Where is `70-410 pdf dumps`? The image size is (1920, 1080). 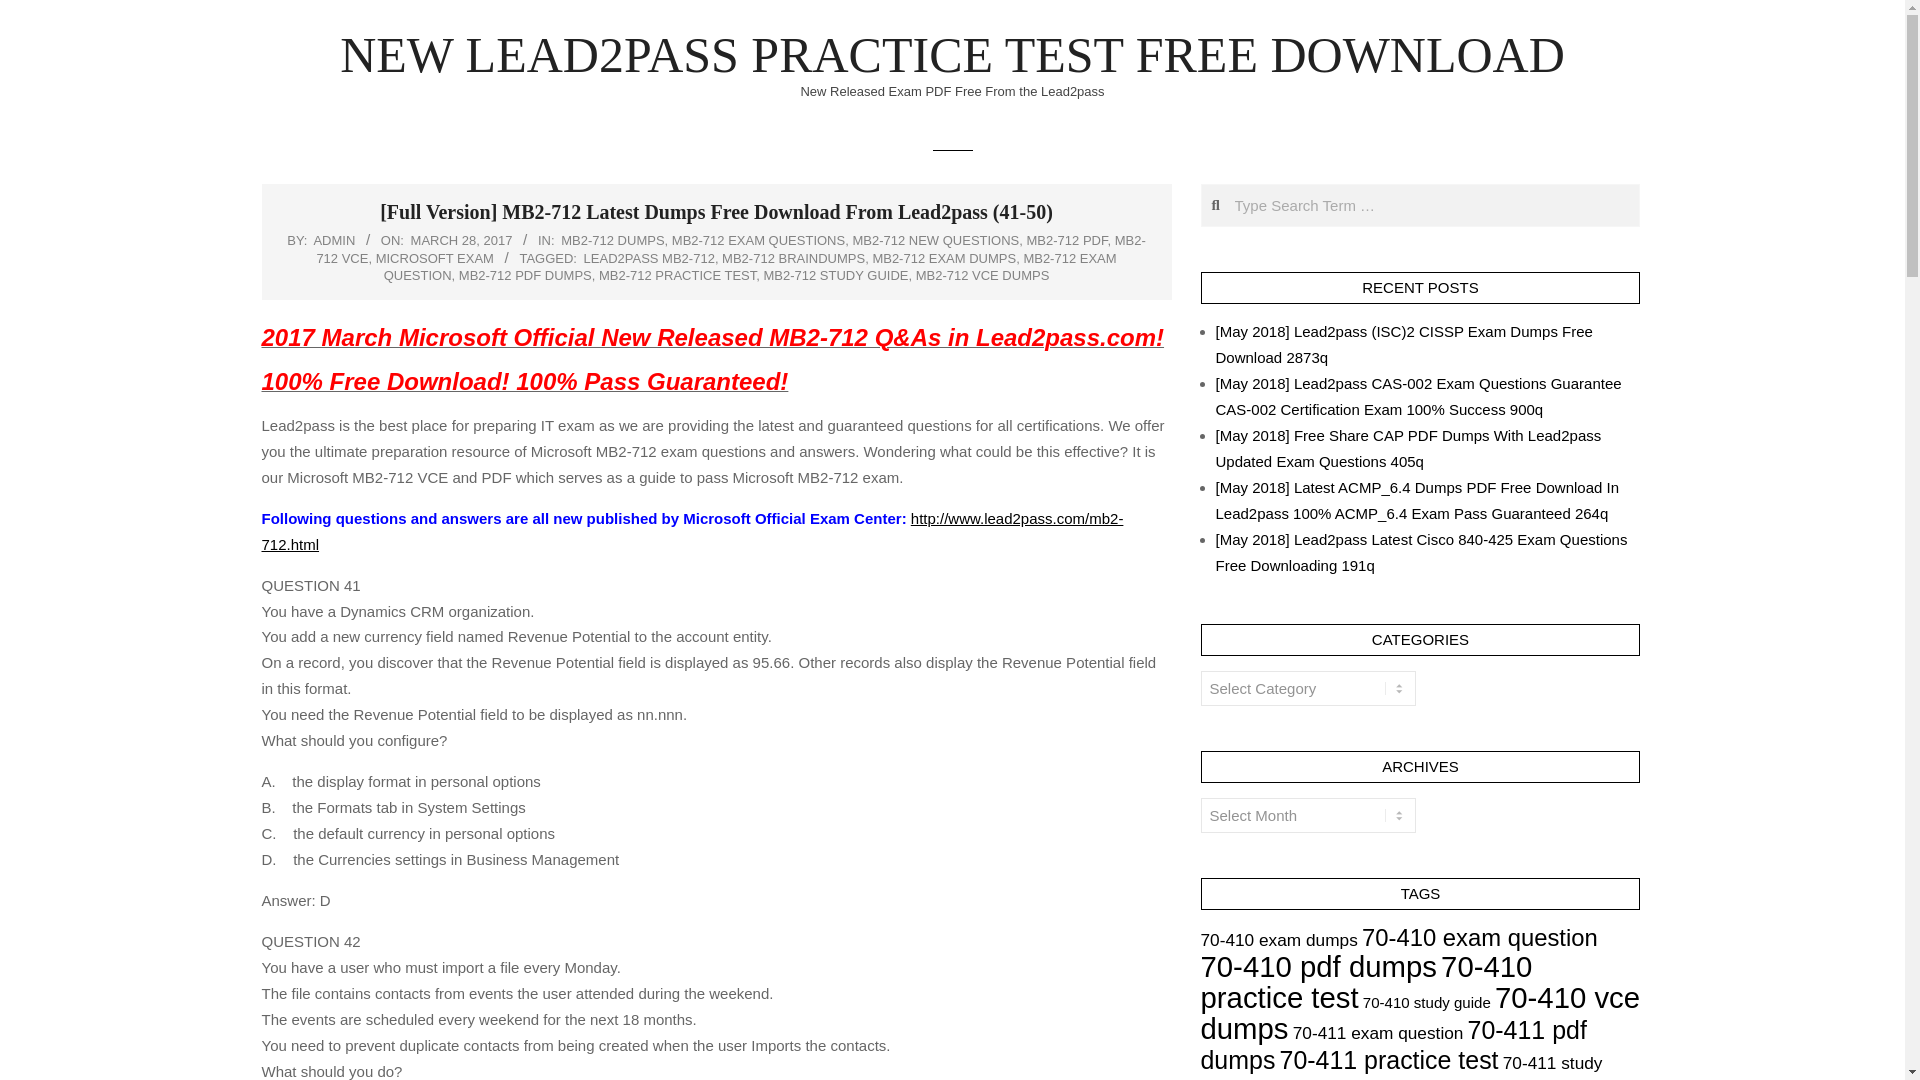
70-410 pdf dumps is located at coordinates (1318, 966).